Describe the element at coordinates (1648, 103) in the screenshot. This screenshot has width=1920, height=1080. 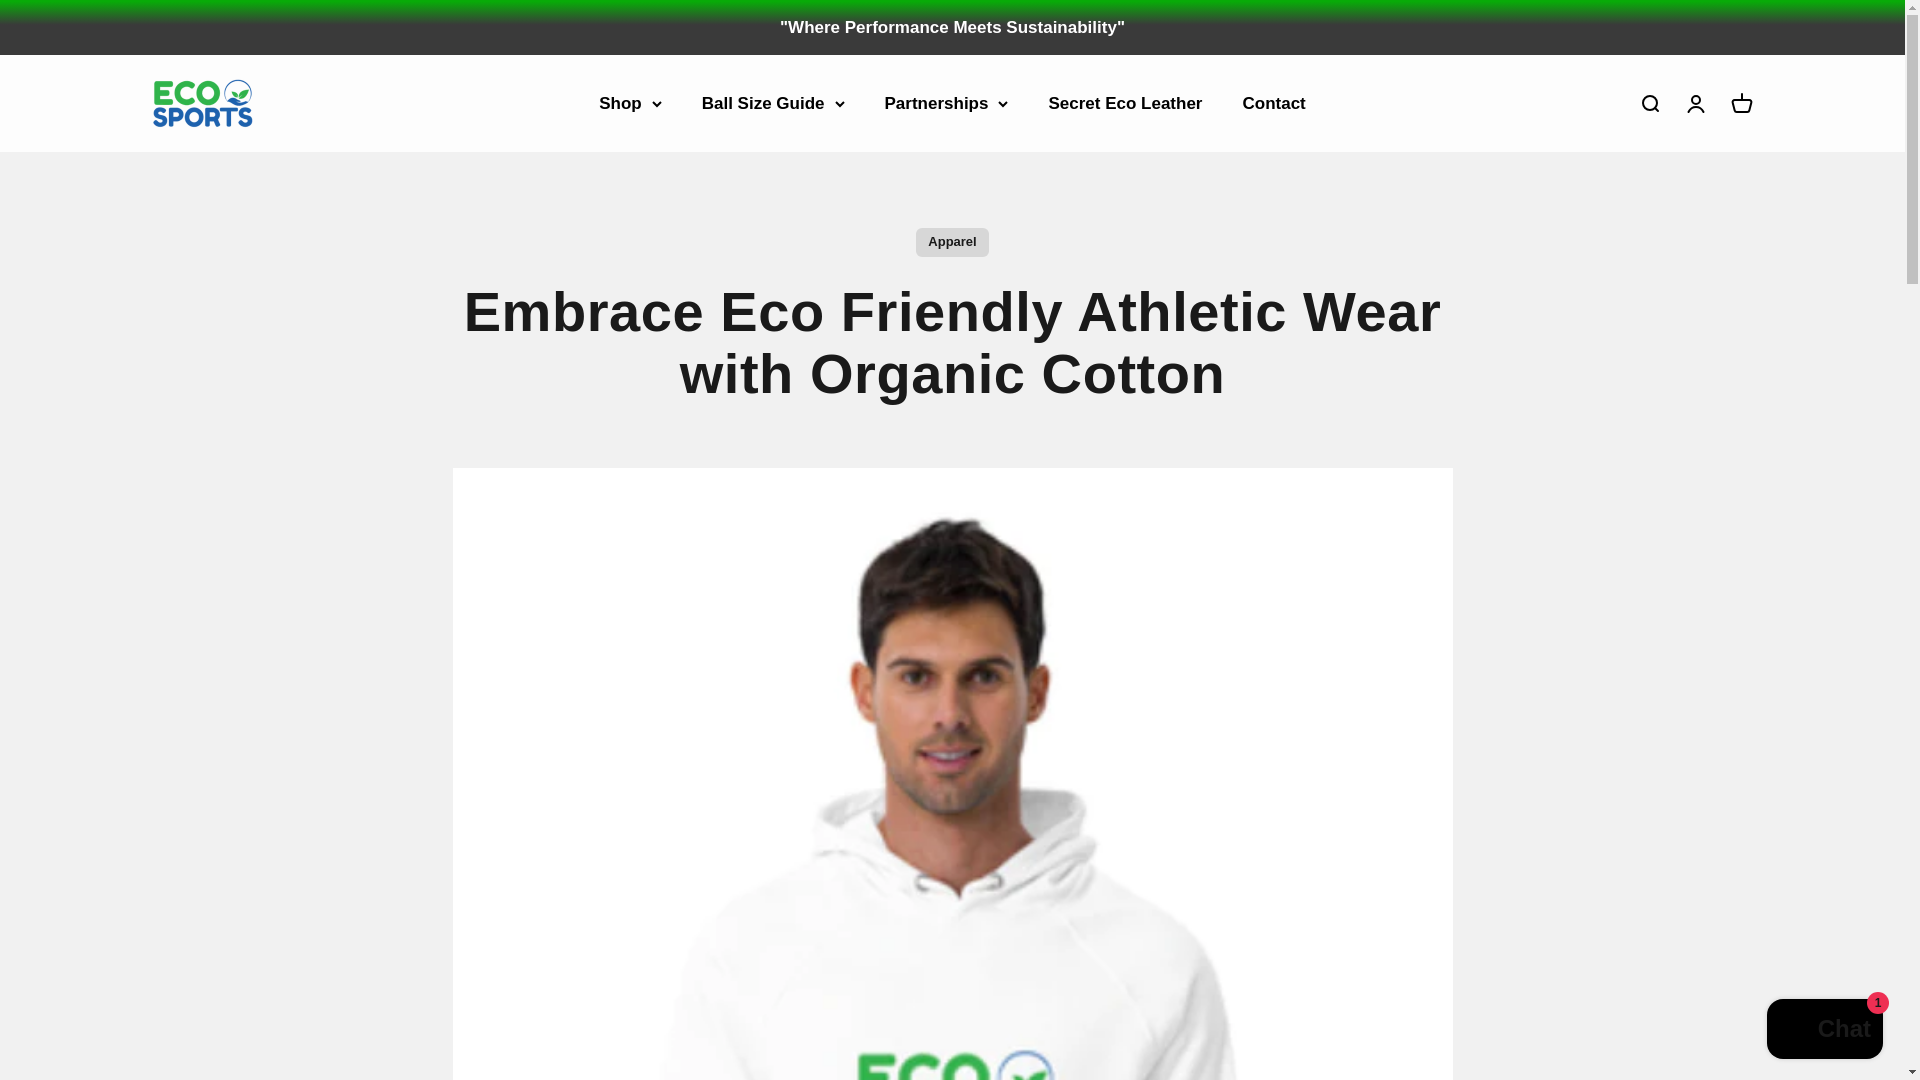
I see `Open search` at that location.